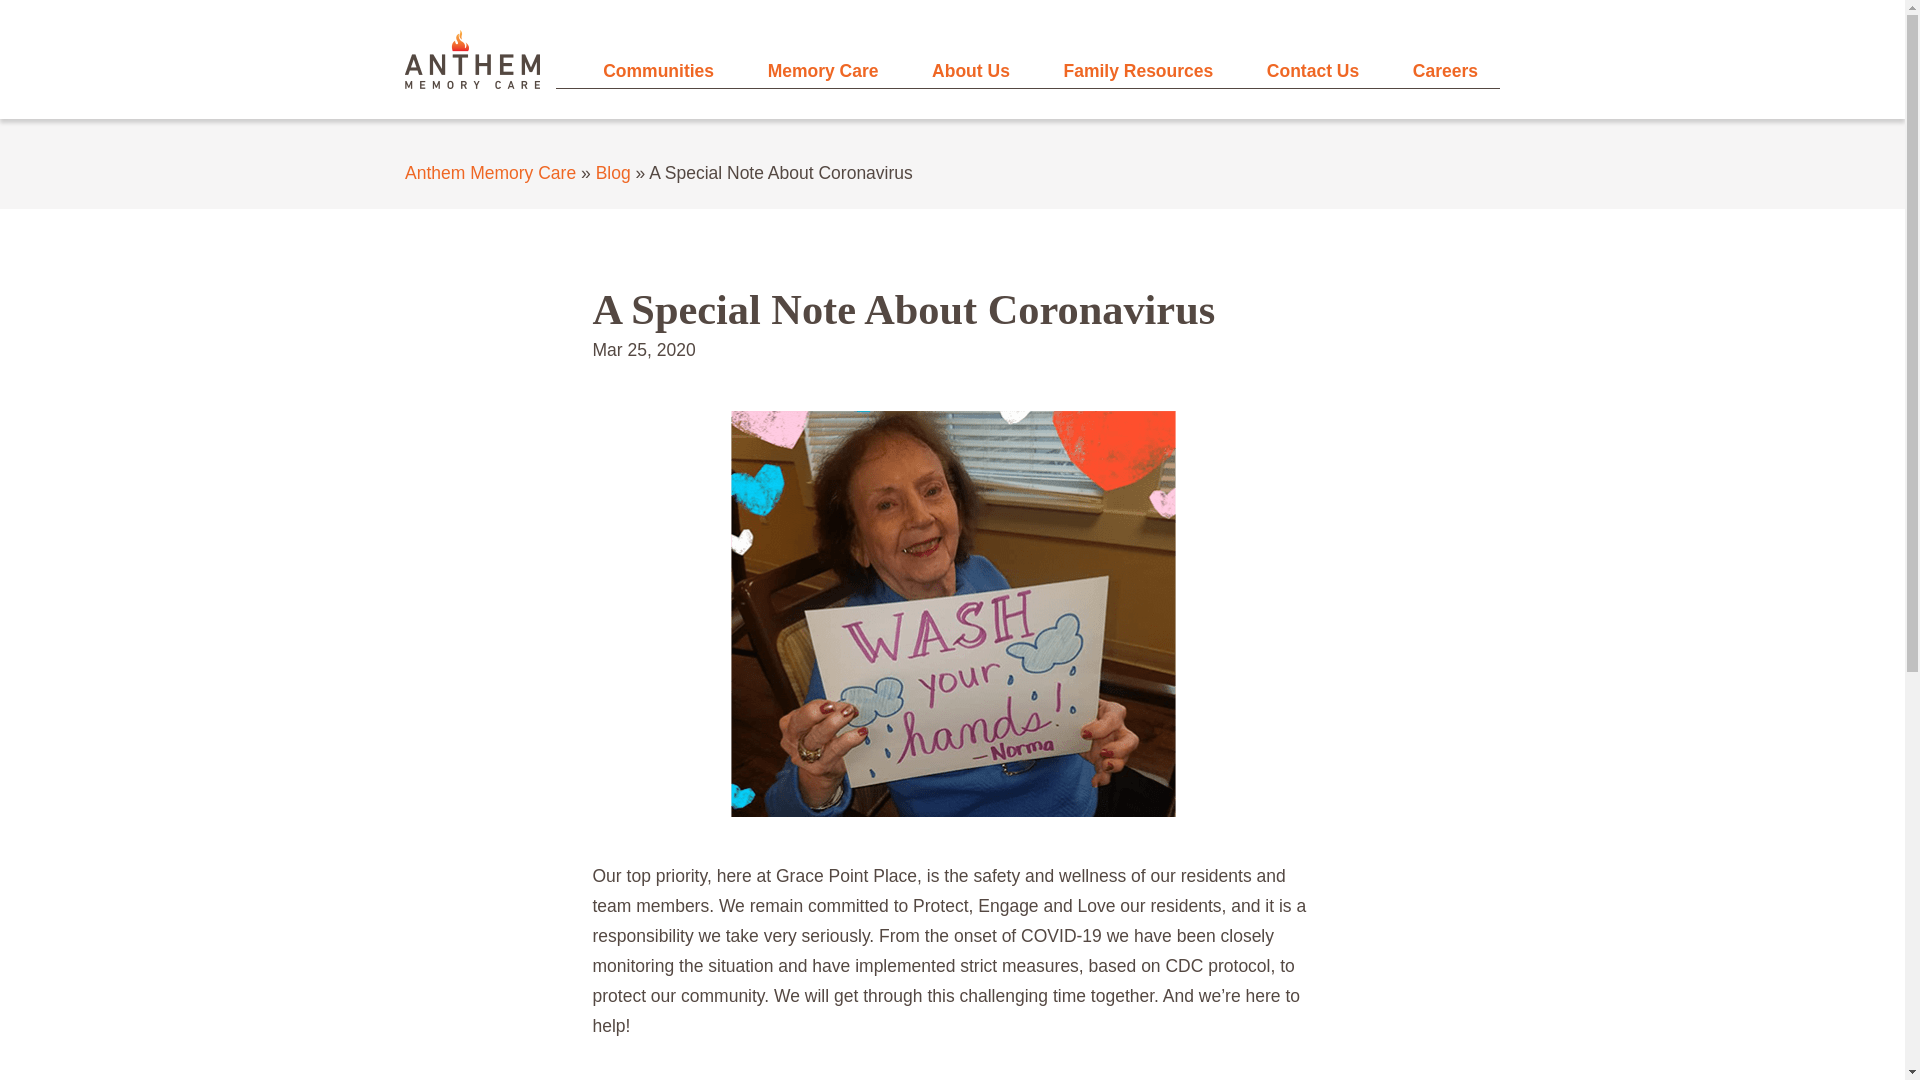  I want to click on Family Resources, so click(1138, 72).